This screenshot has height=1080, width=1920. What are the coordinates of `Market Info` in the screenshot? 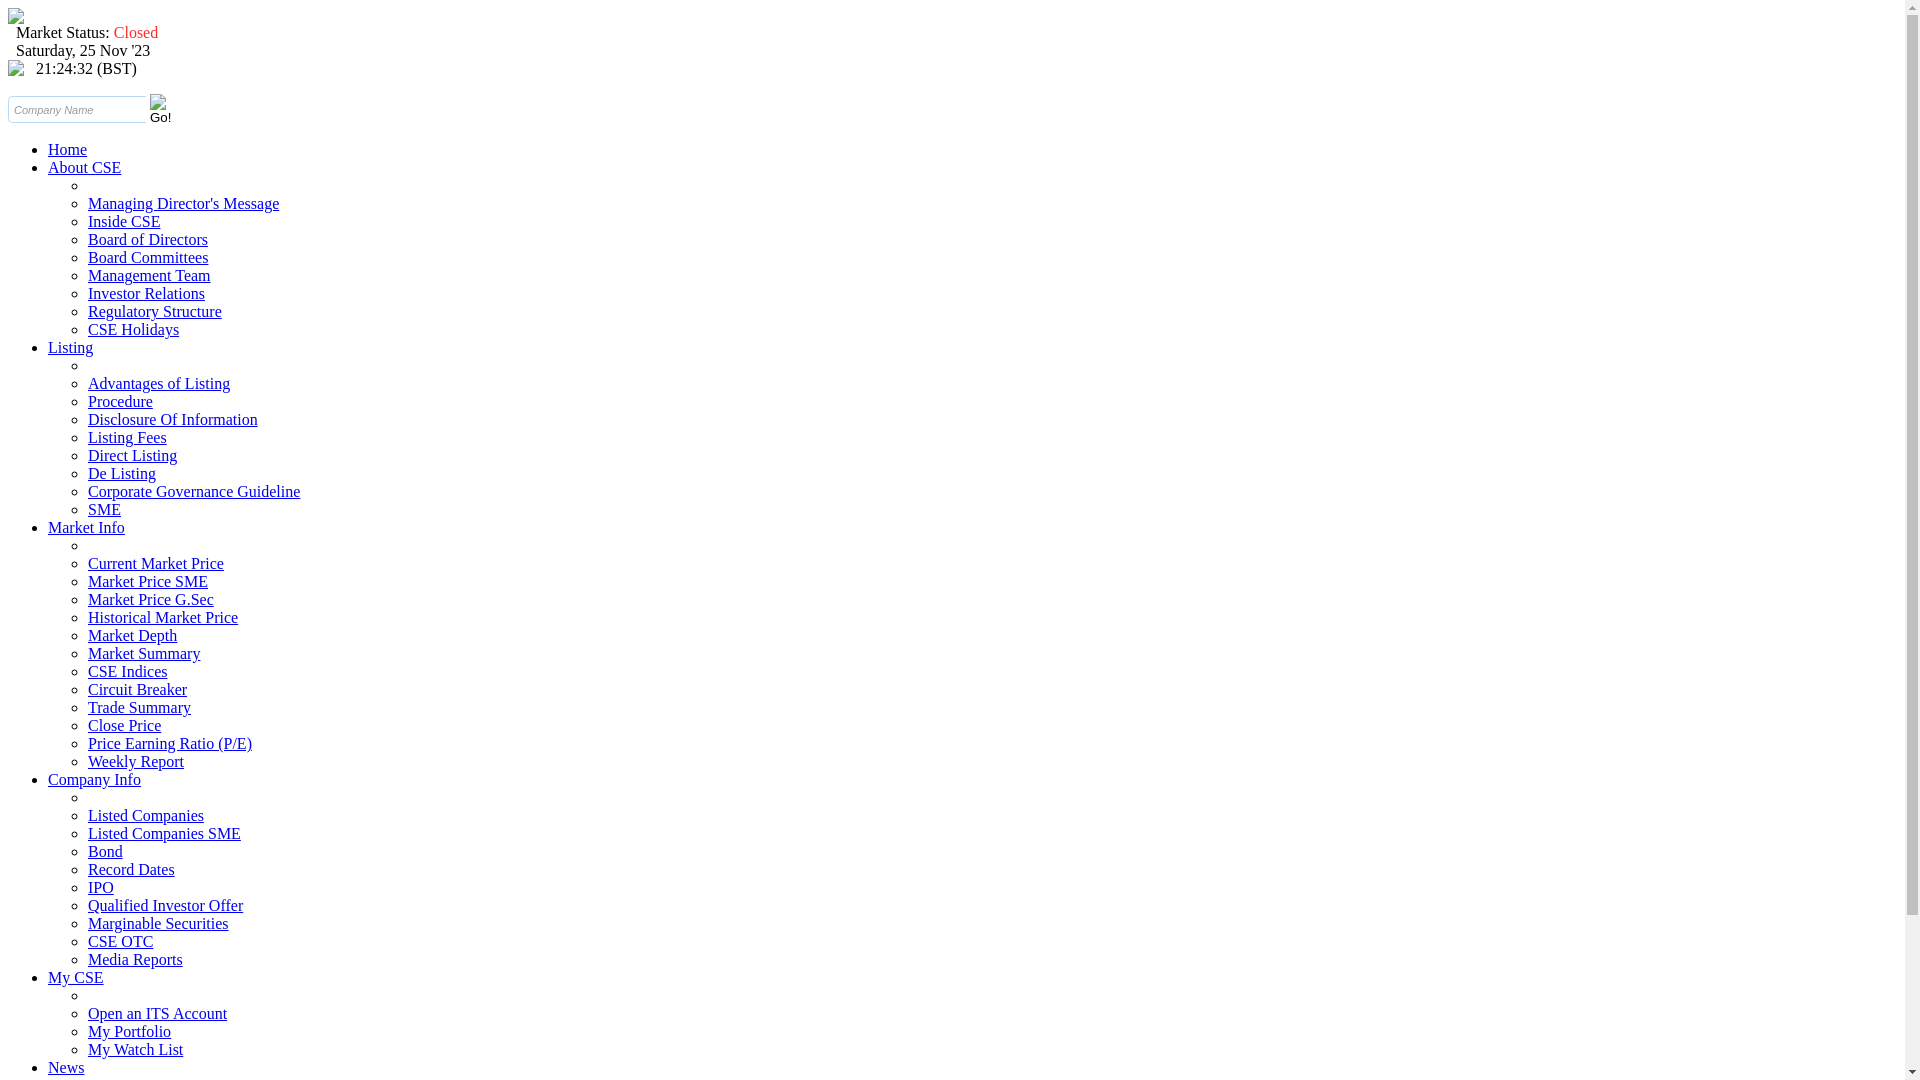 It's located at (86, 528).